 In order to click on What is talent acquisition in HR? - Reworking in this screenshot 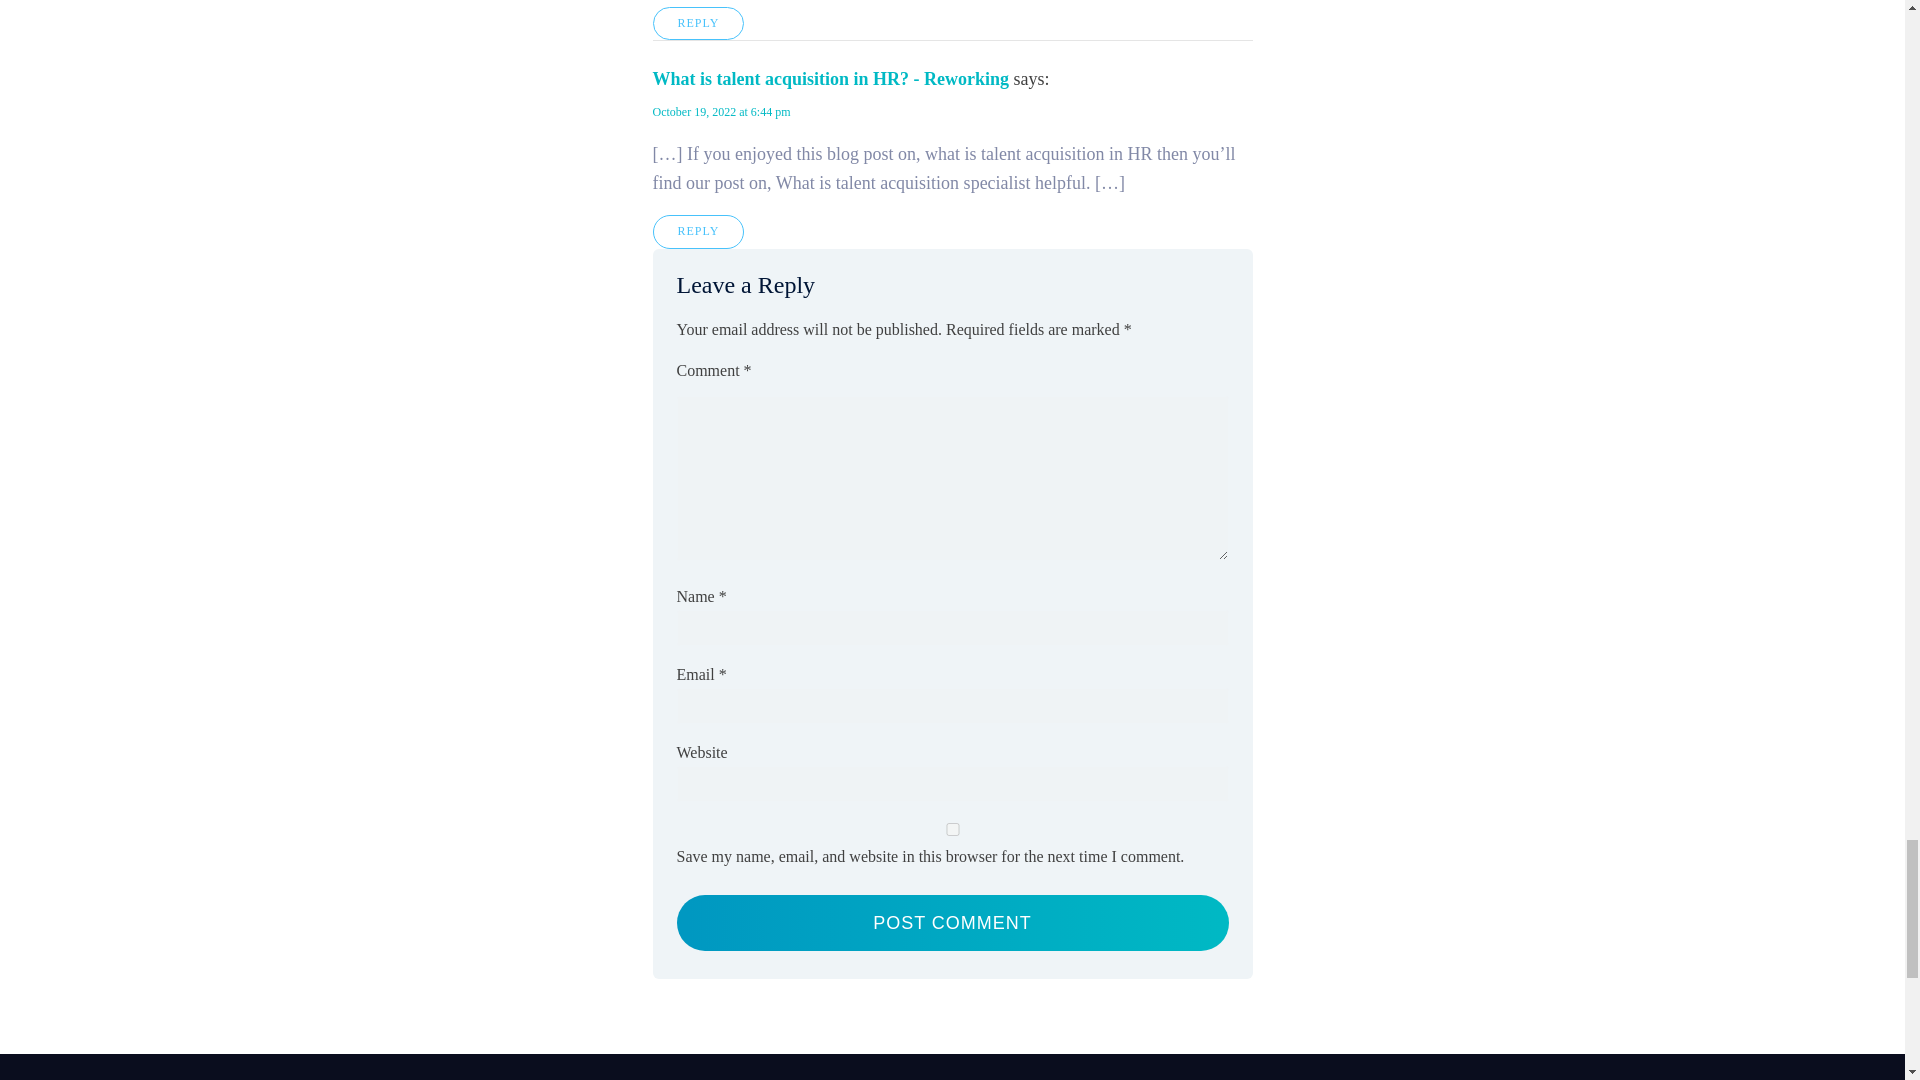, I will do `click(830, 78)`.